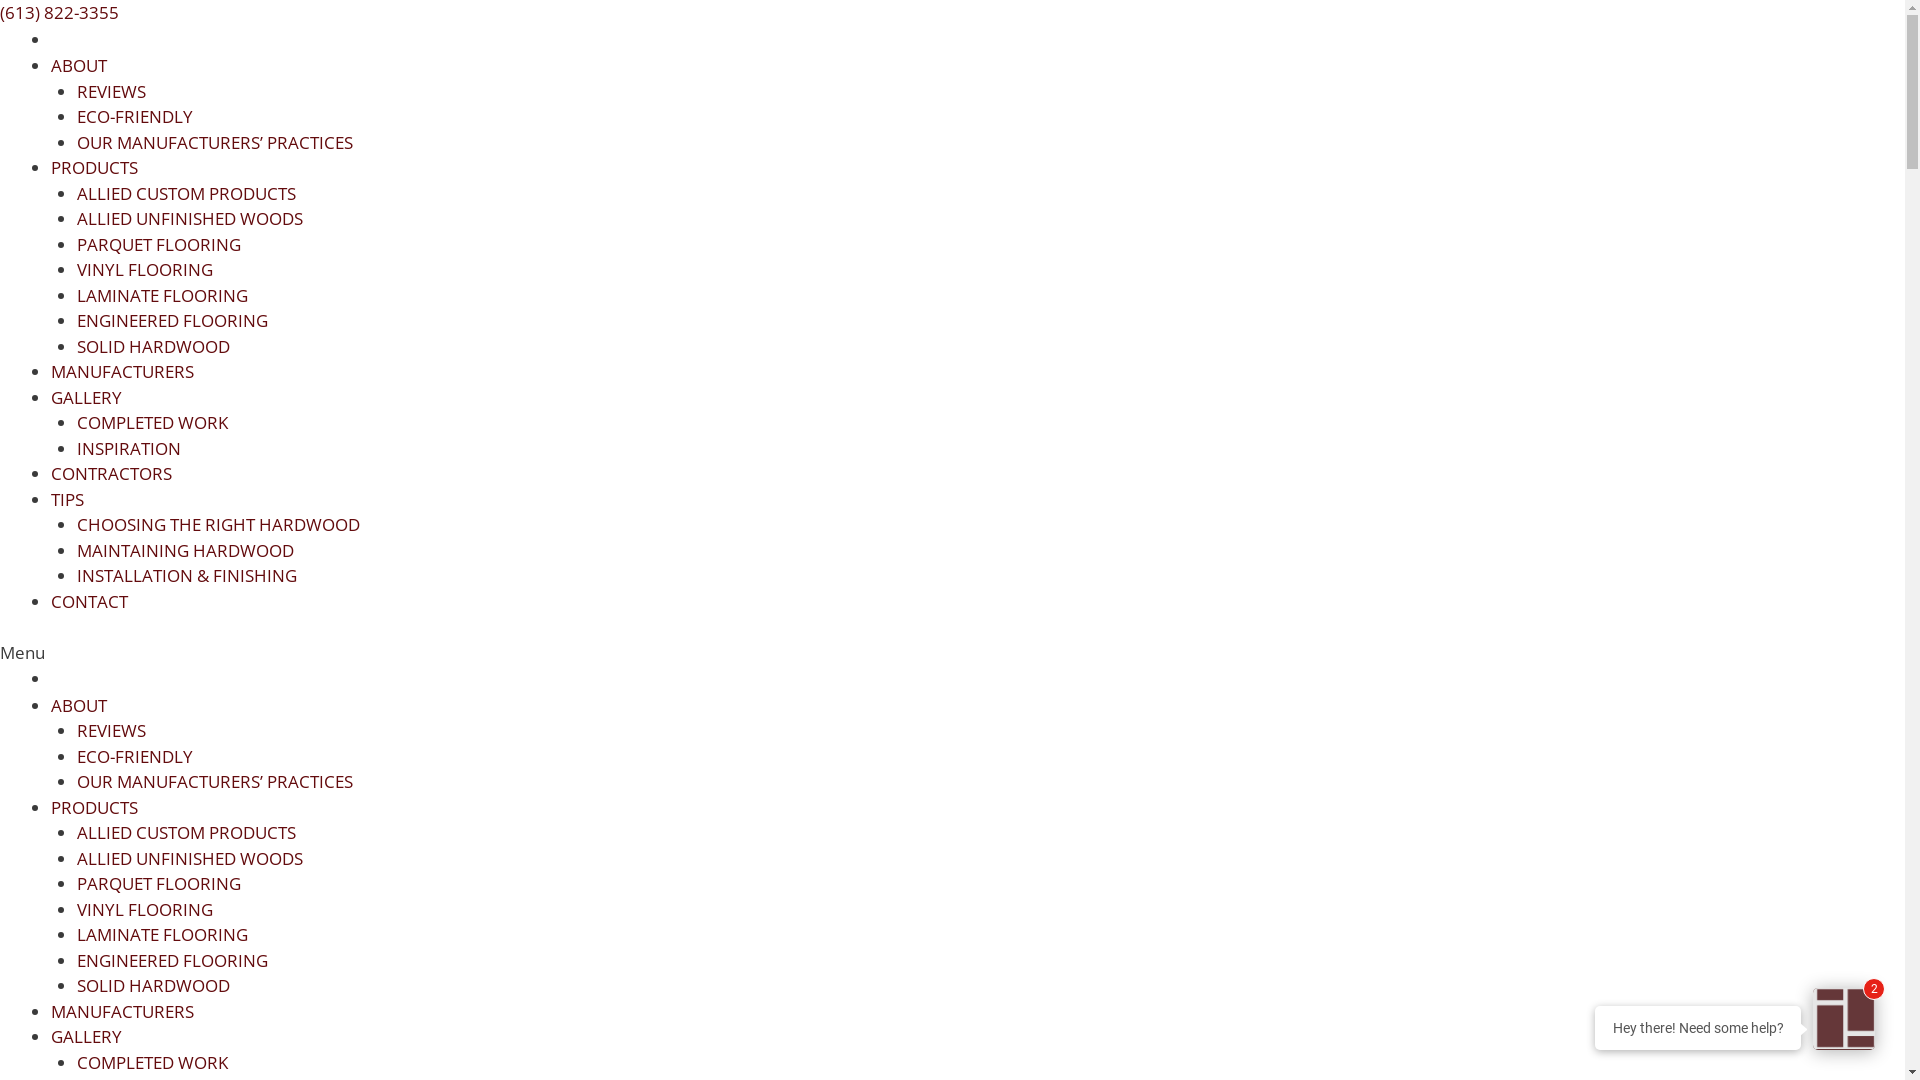 The height and width of the screenshot is (1080, 1920). What do you see at coordinates (152, 986) in the screenshot?
I see `SOLID HARDWOOD` at bounding box center [152, 986].